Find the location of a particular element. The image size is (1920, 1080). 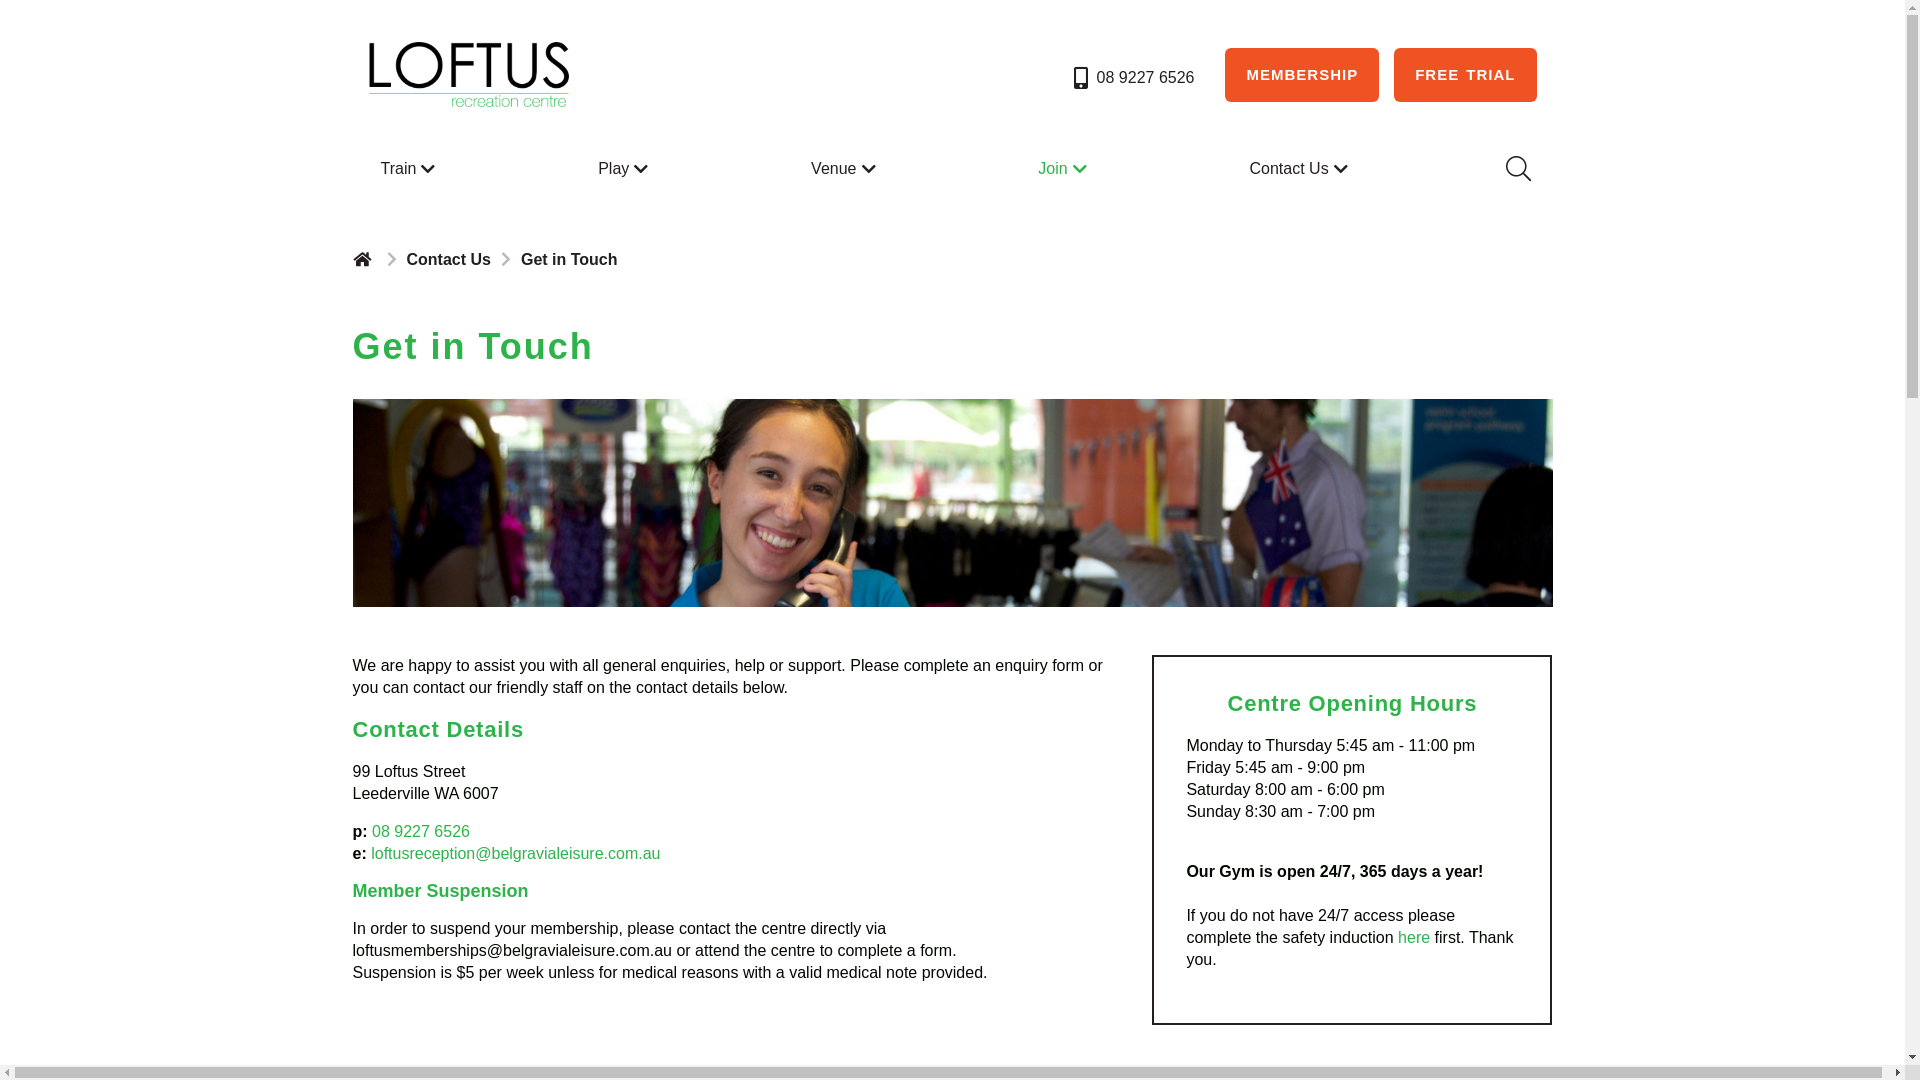

08 9227 6526 is located at coordinates (1132, 78).